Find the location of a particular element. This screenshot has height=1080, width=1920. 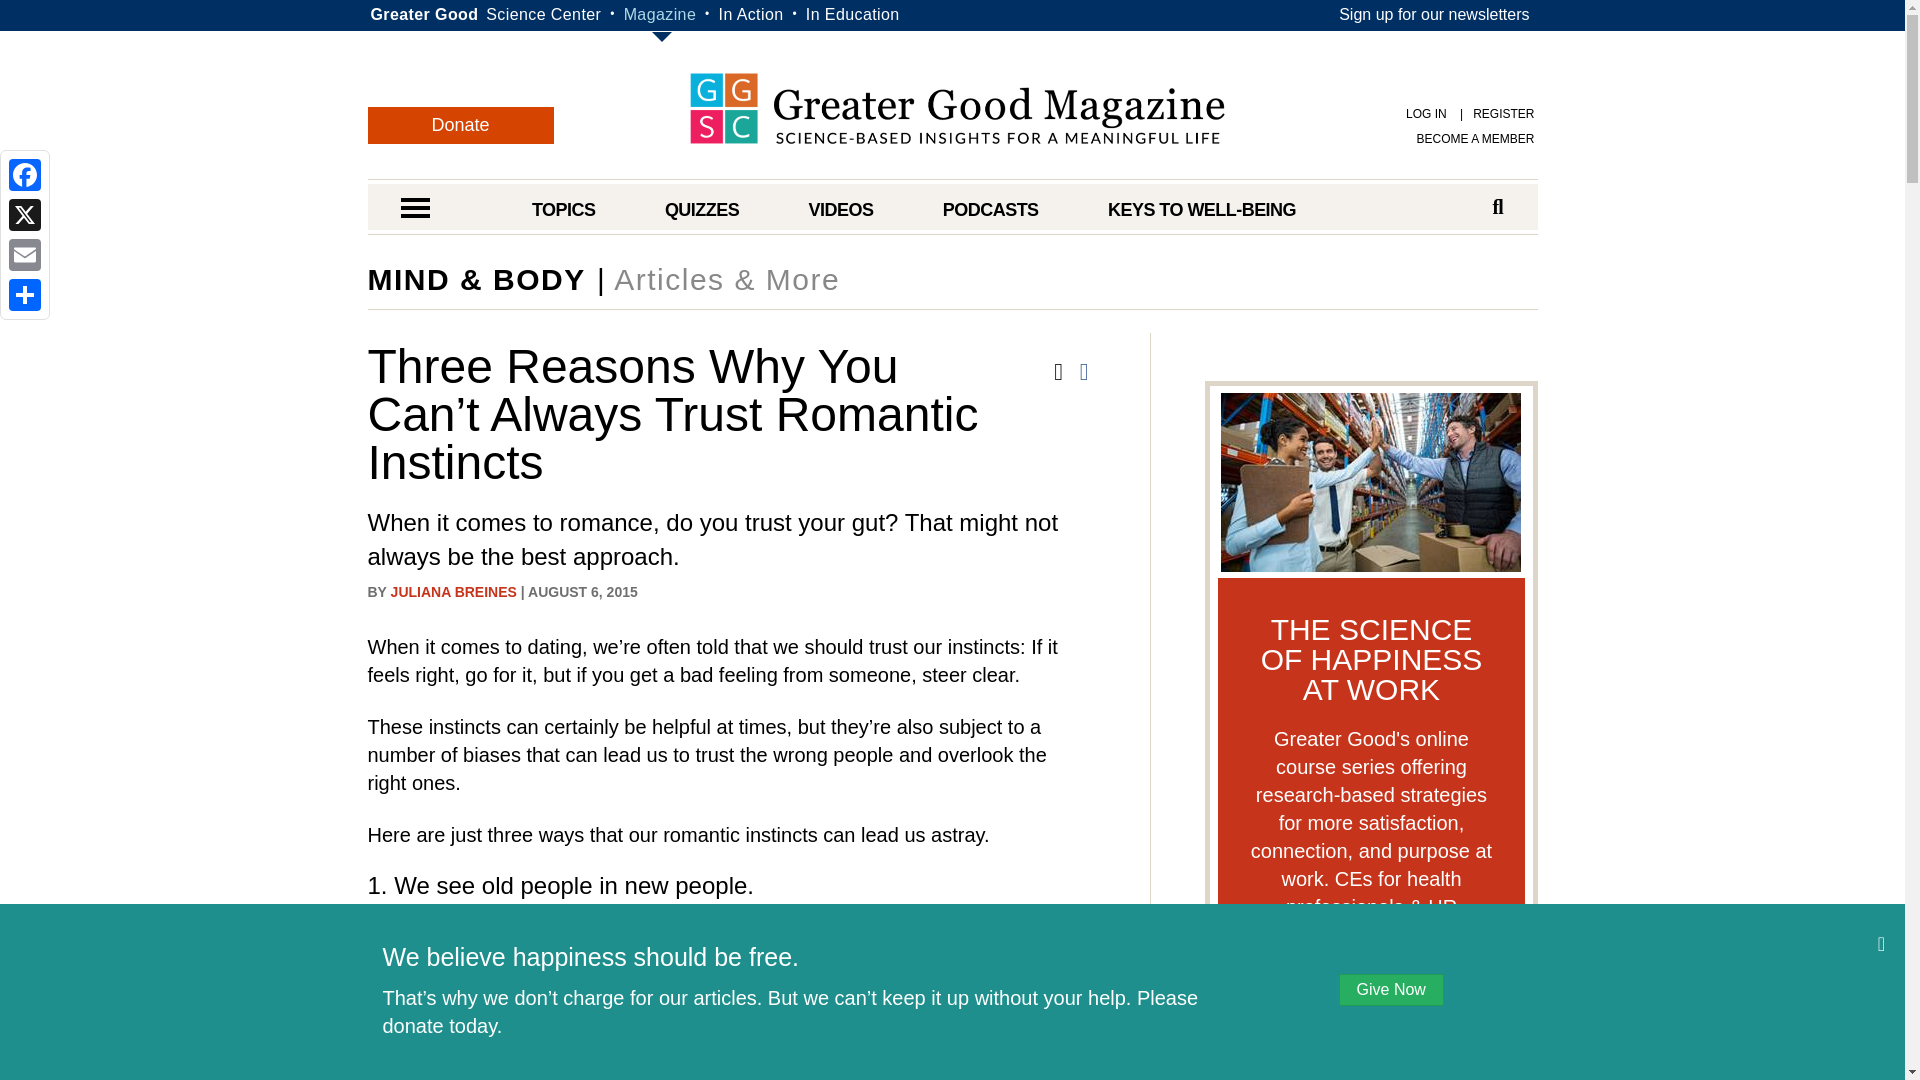

TOPICS is located at coordinates (563, 210).